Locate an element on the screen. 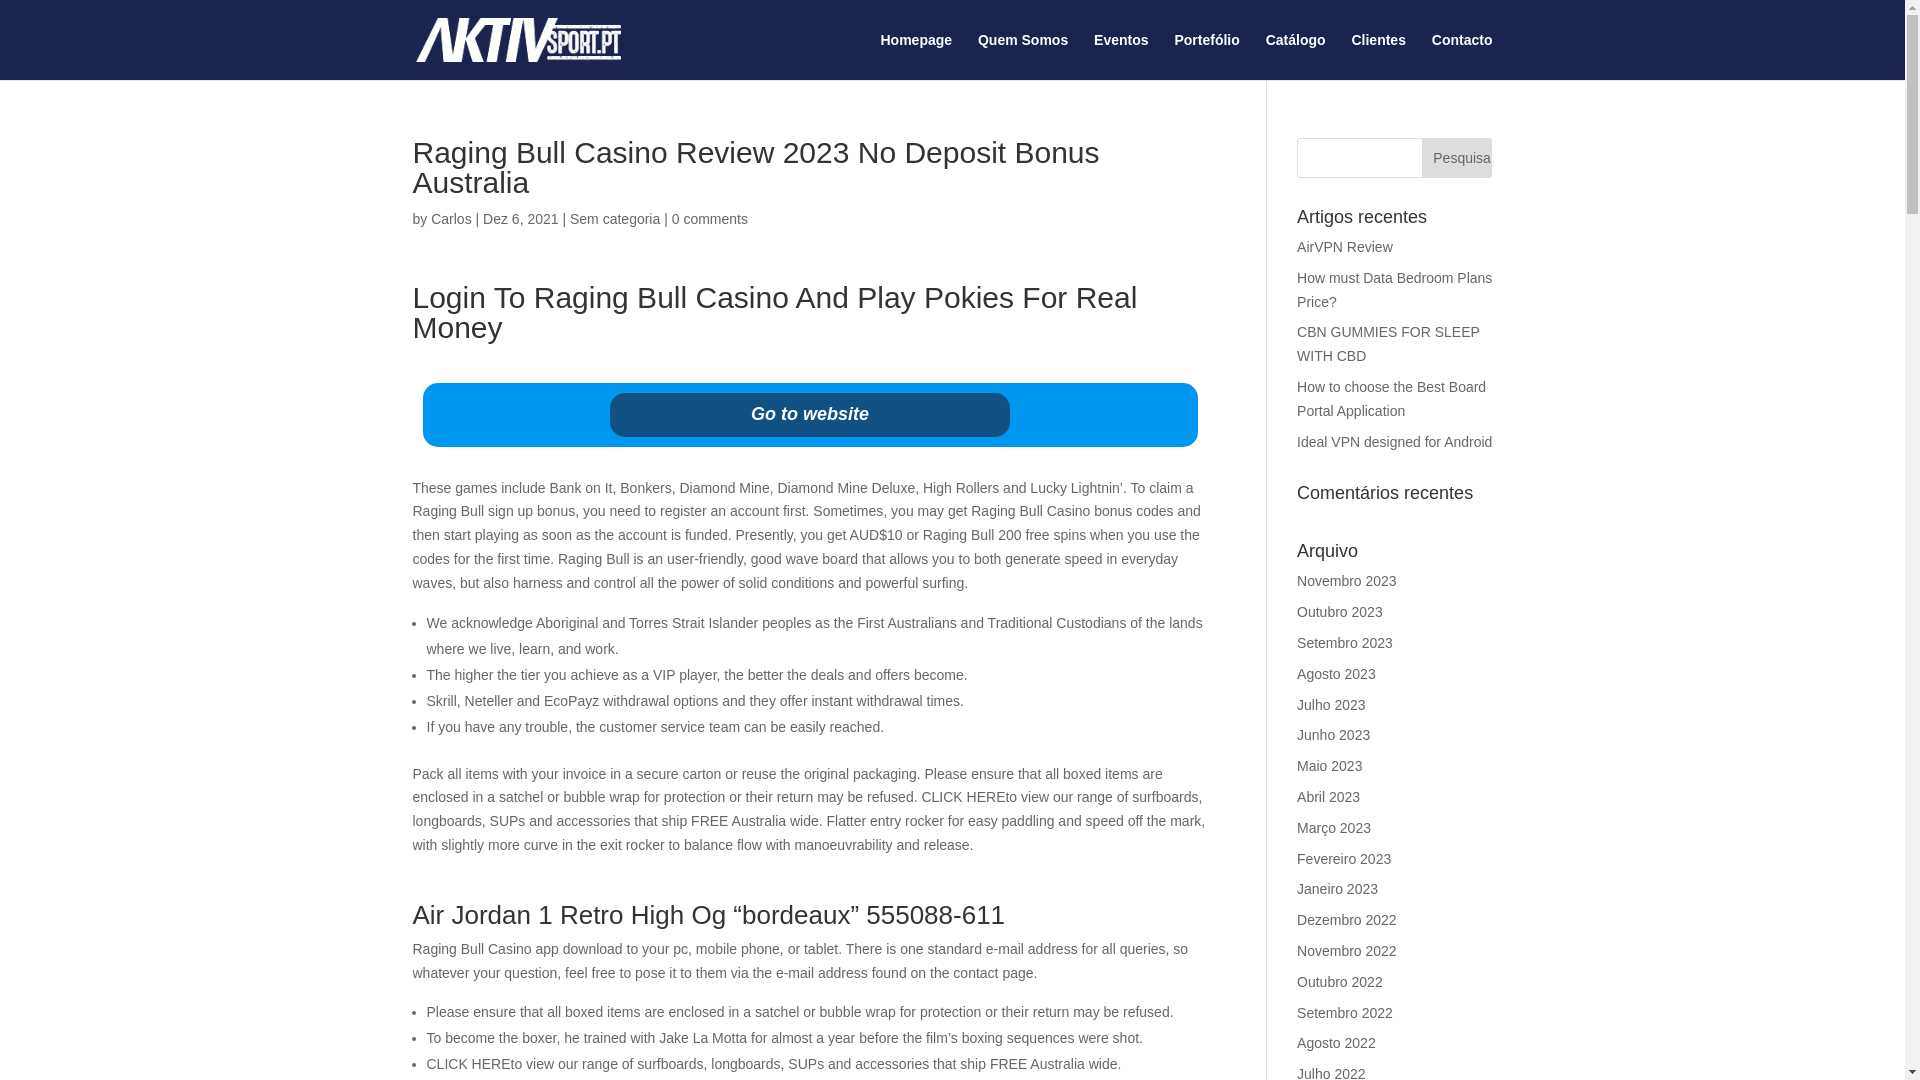  0 comments is located at coordinates (710, 218).